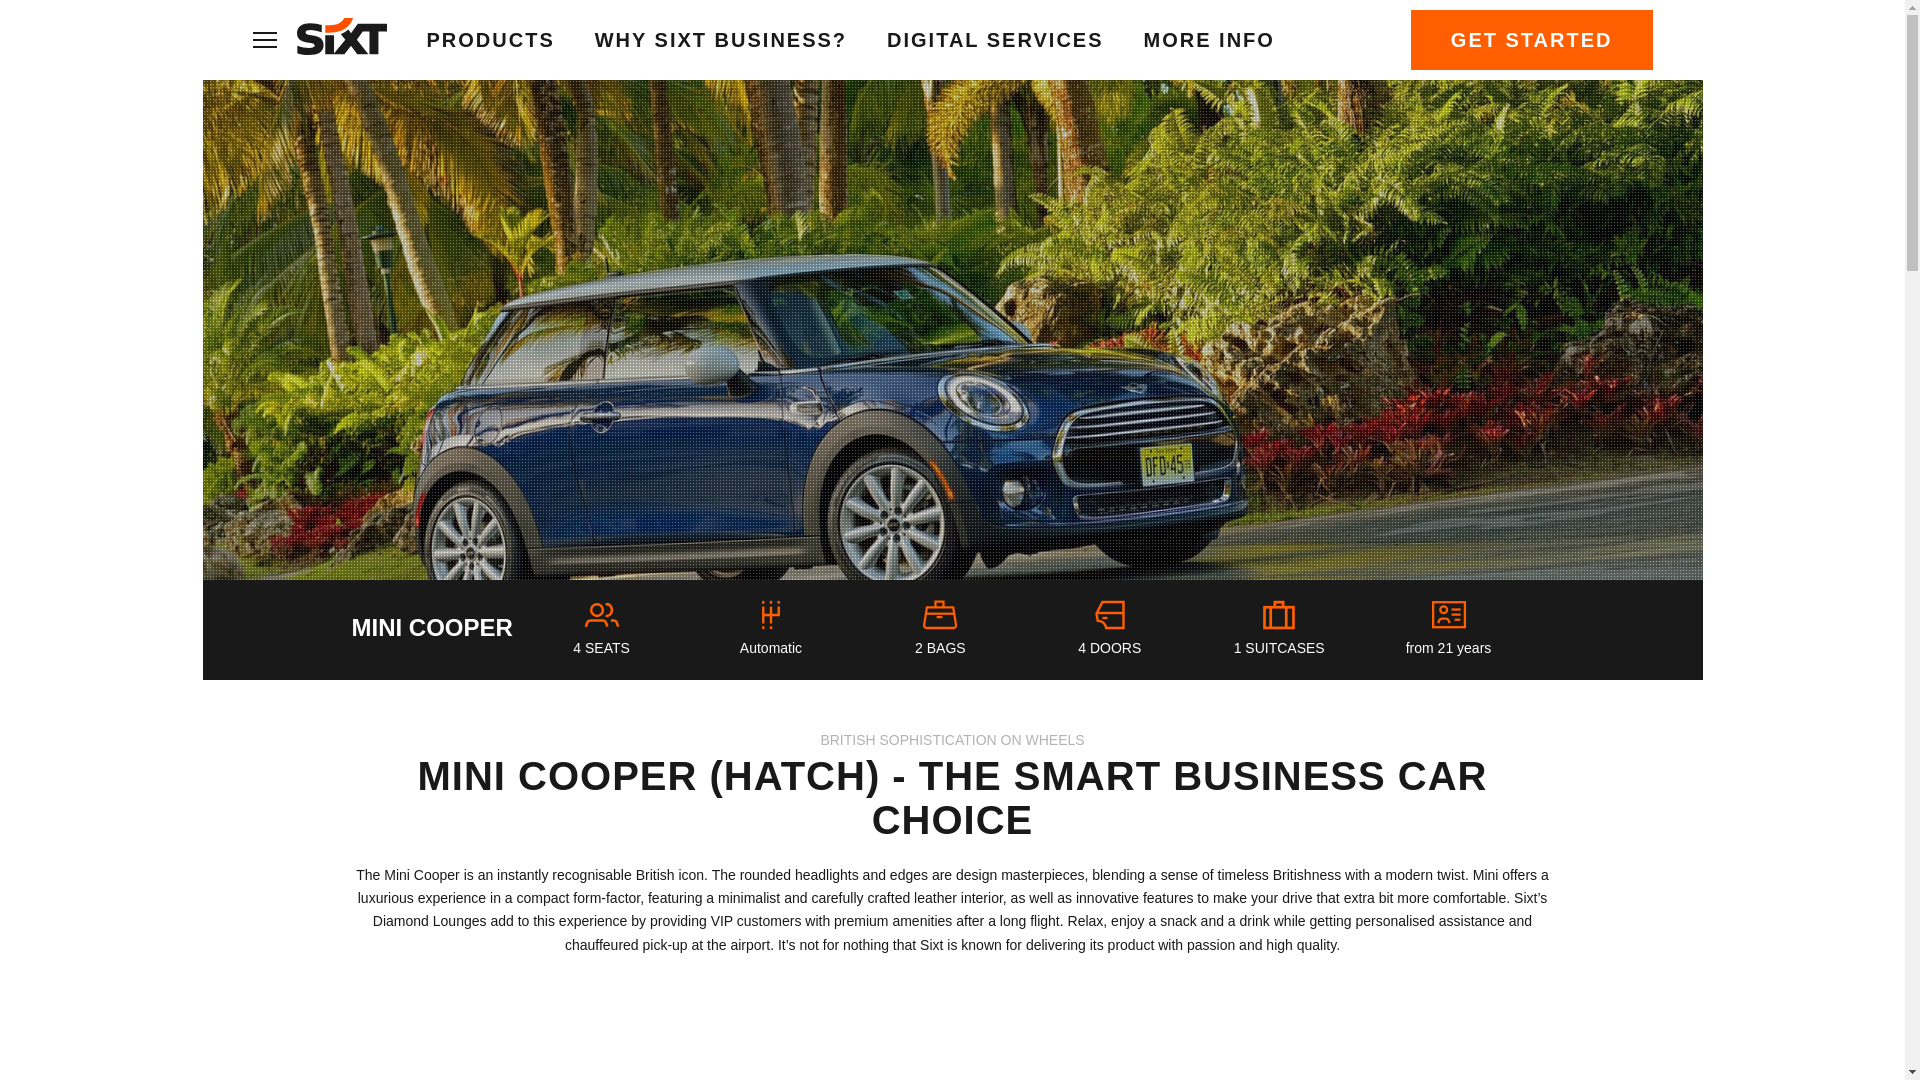 The width and height of the screenshot is (1920, 1080). I want to click on PRODUCTS, so click(490, 40).